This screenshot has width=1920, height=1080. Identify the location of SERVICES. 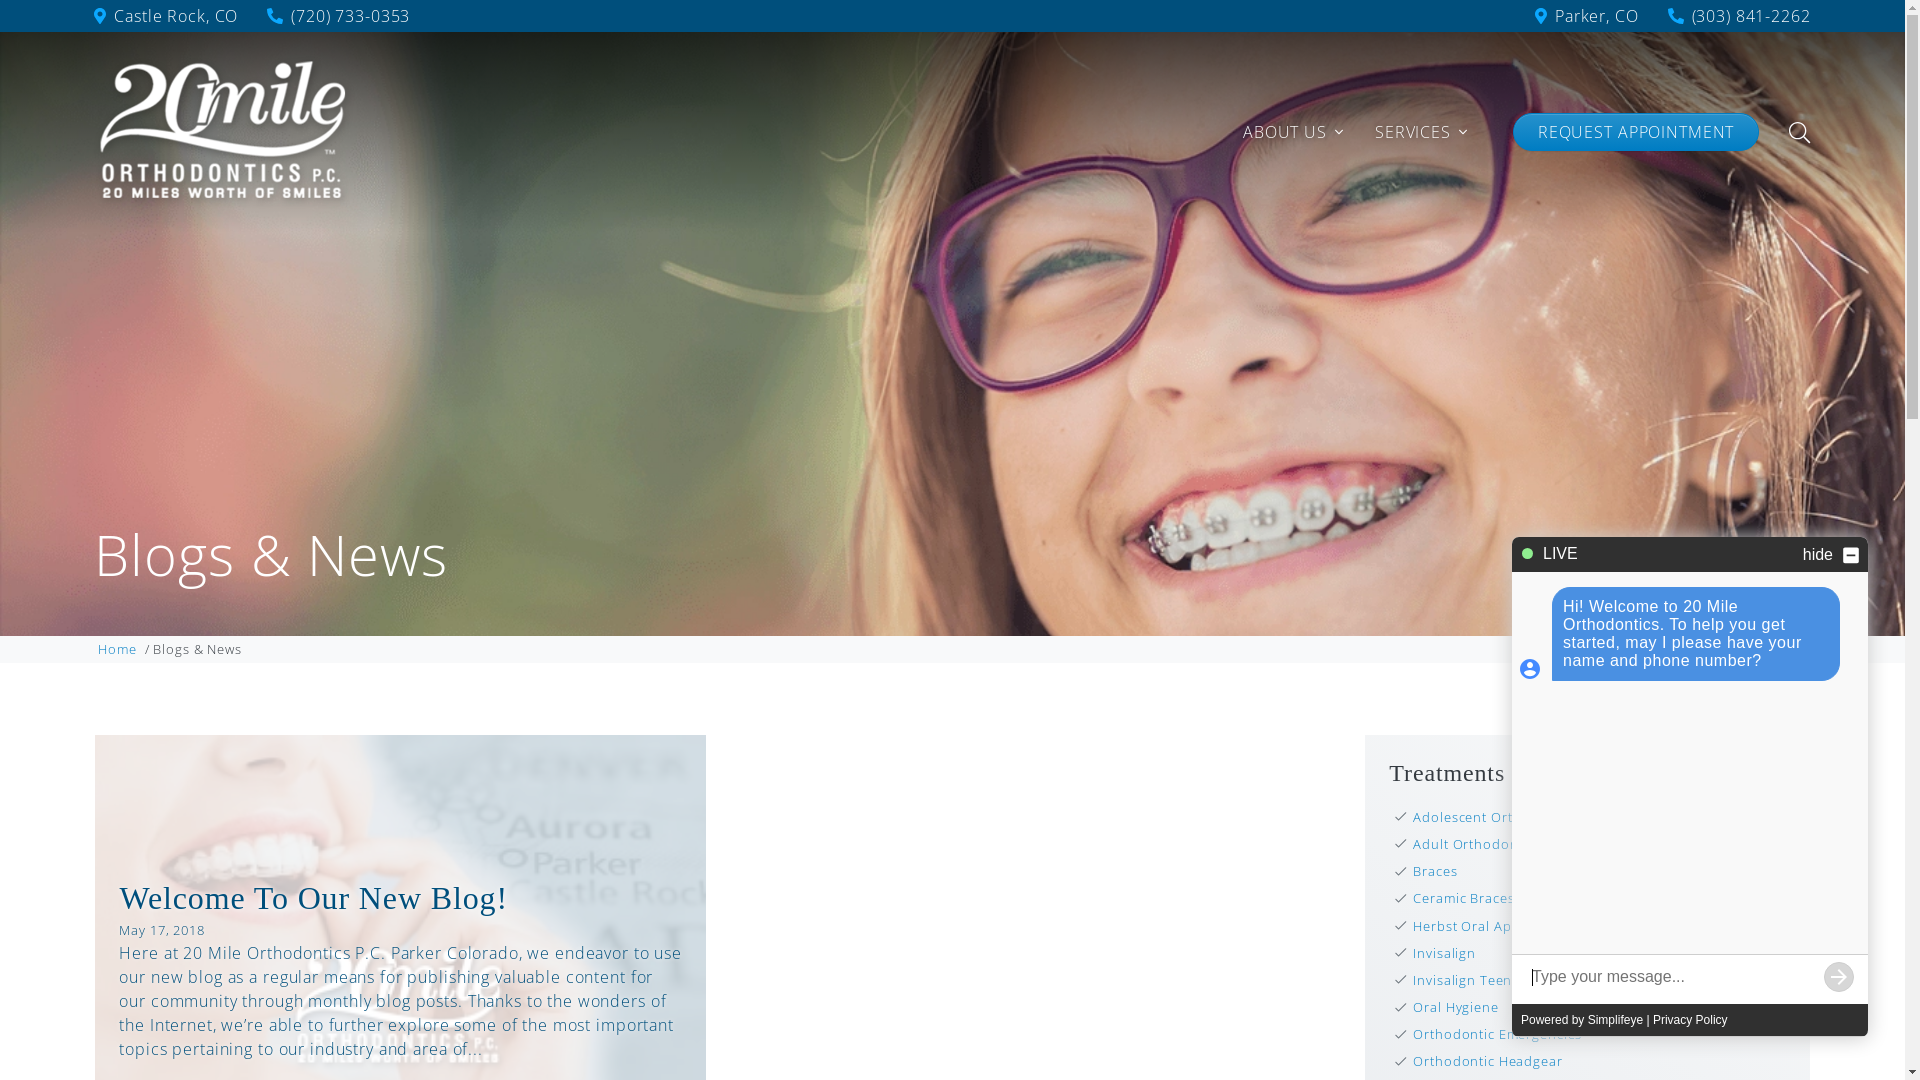
(1421, 132).